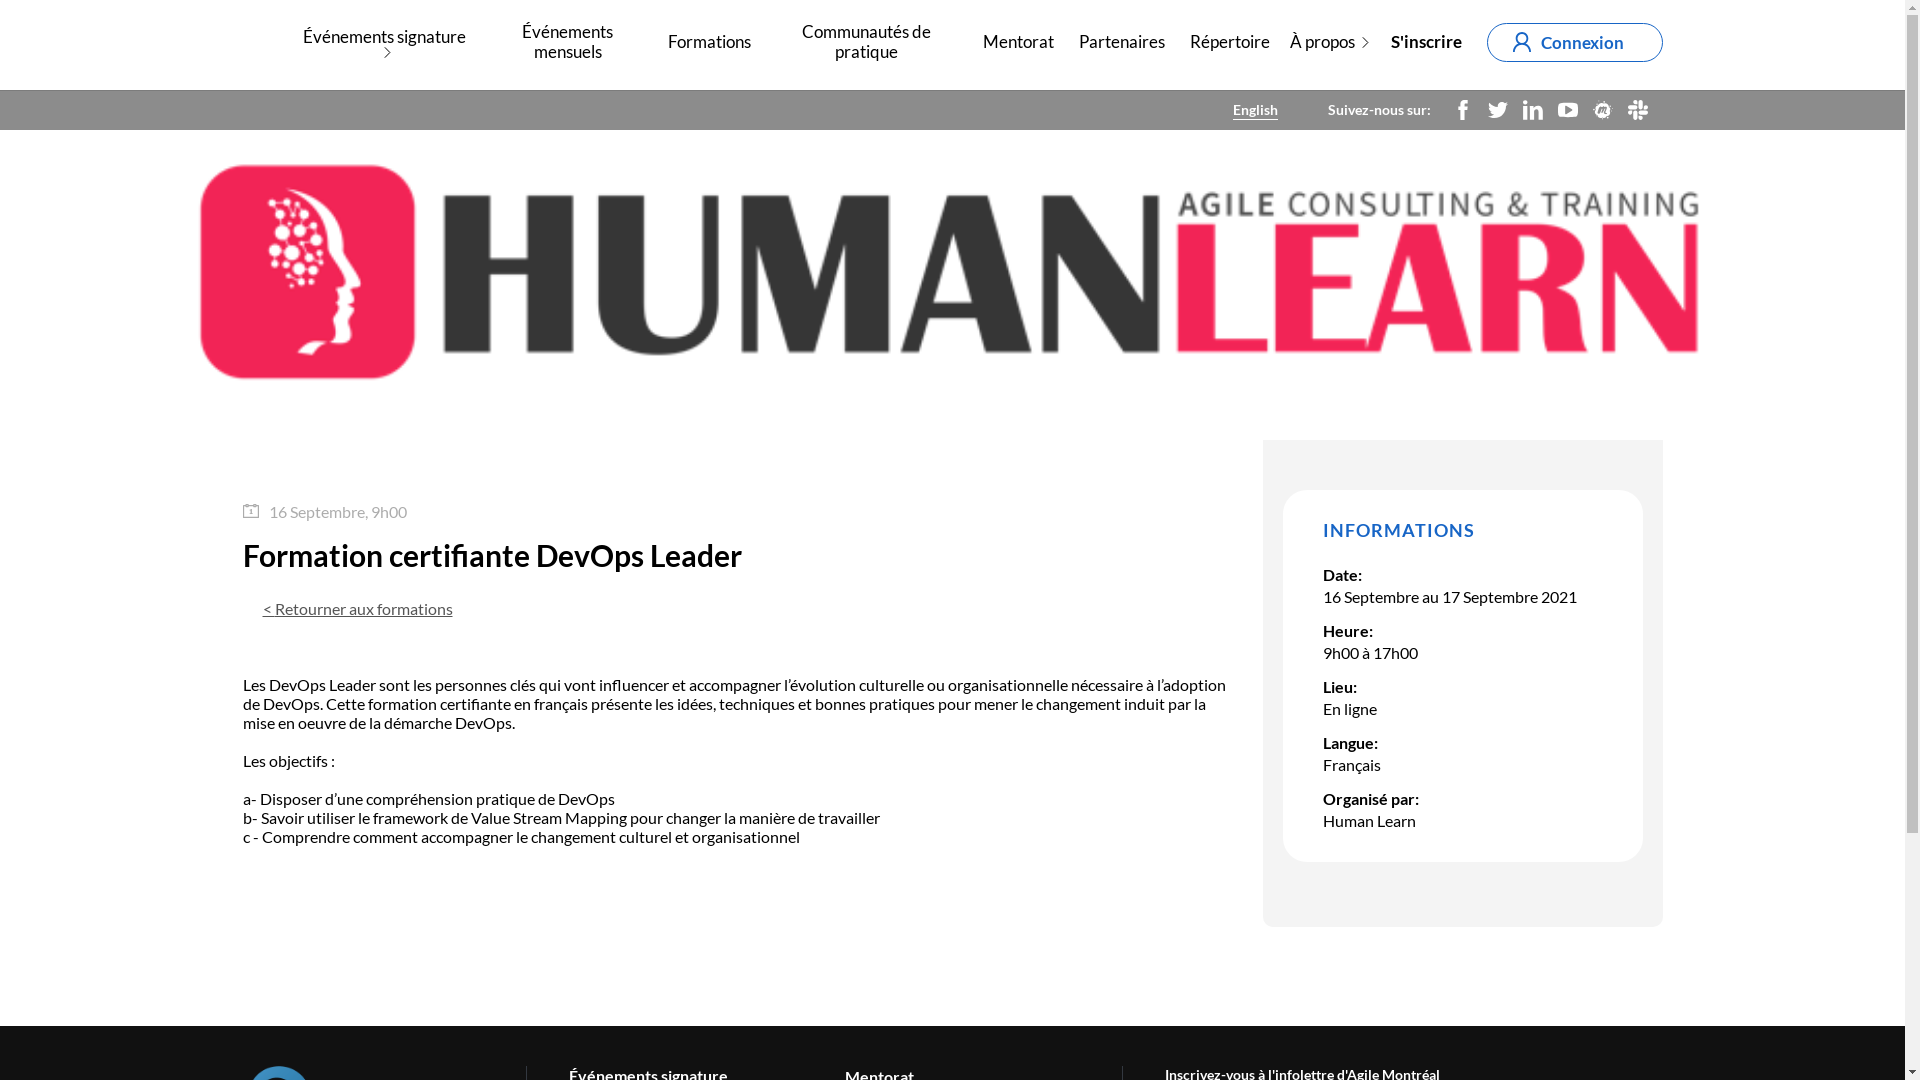 The width and height of the screenshot is (1920, 1080). I want to click on Partenaires, so click(1121, 42).